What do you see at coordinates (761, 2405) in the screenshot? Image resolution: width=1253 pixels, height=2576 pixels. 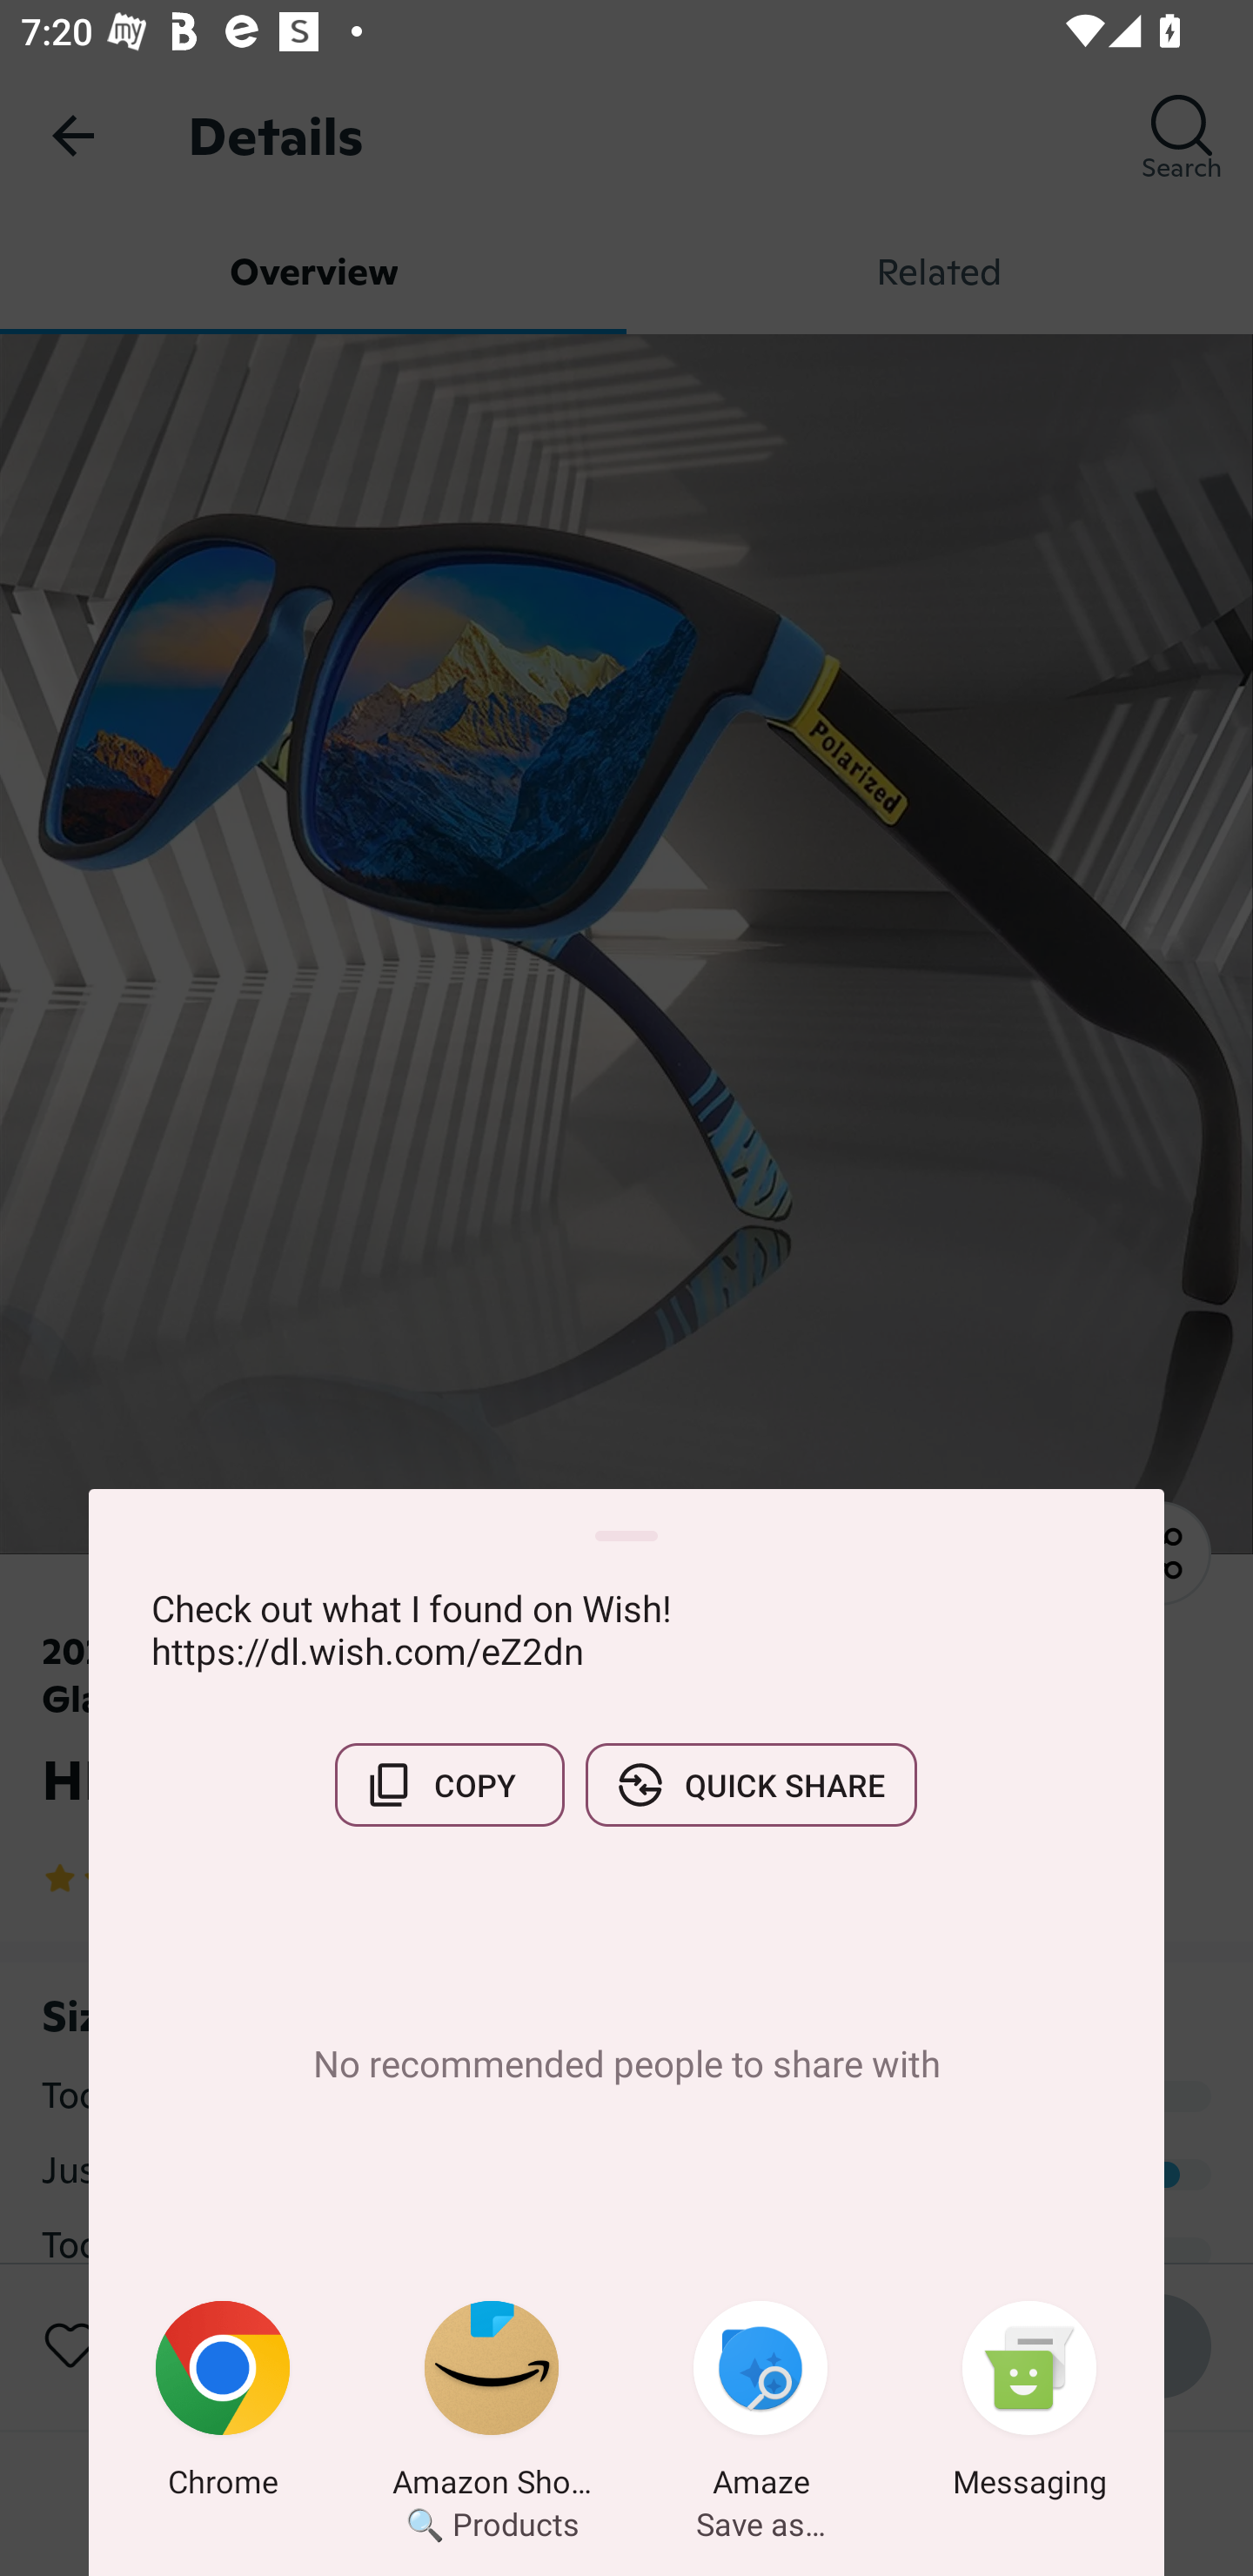 I see `Amaze Save as…` at bounding box center [761, 2405].